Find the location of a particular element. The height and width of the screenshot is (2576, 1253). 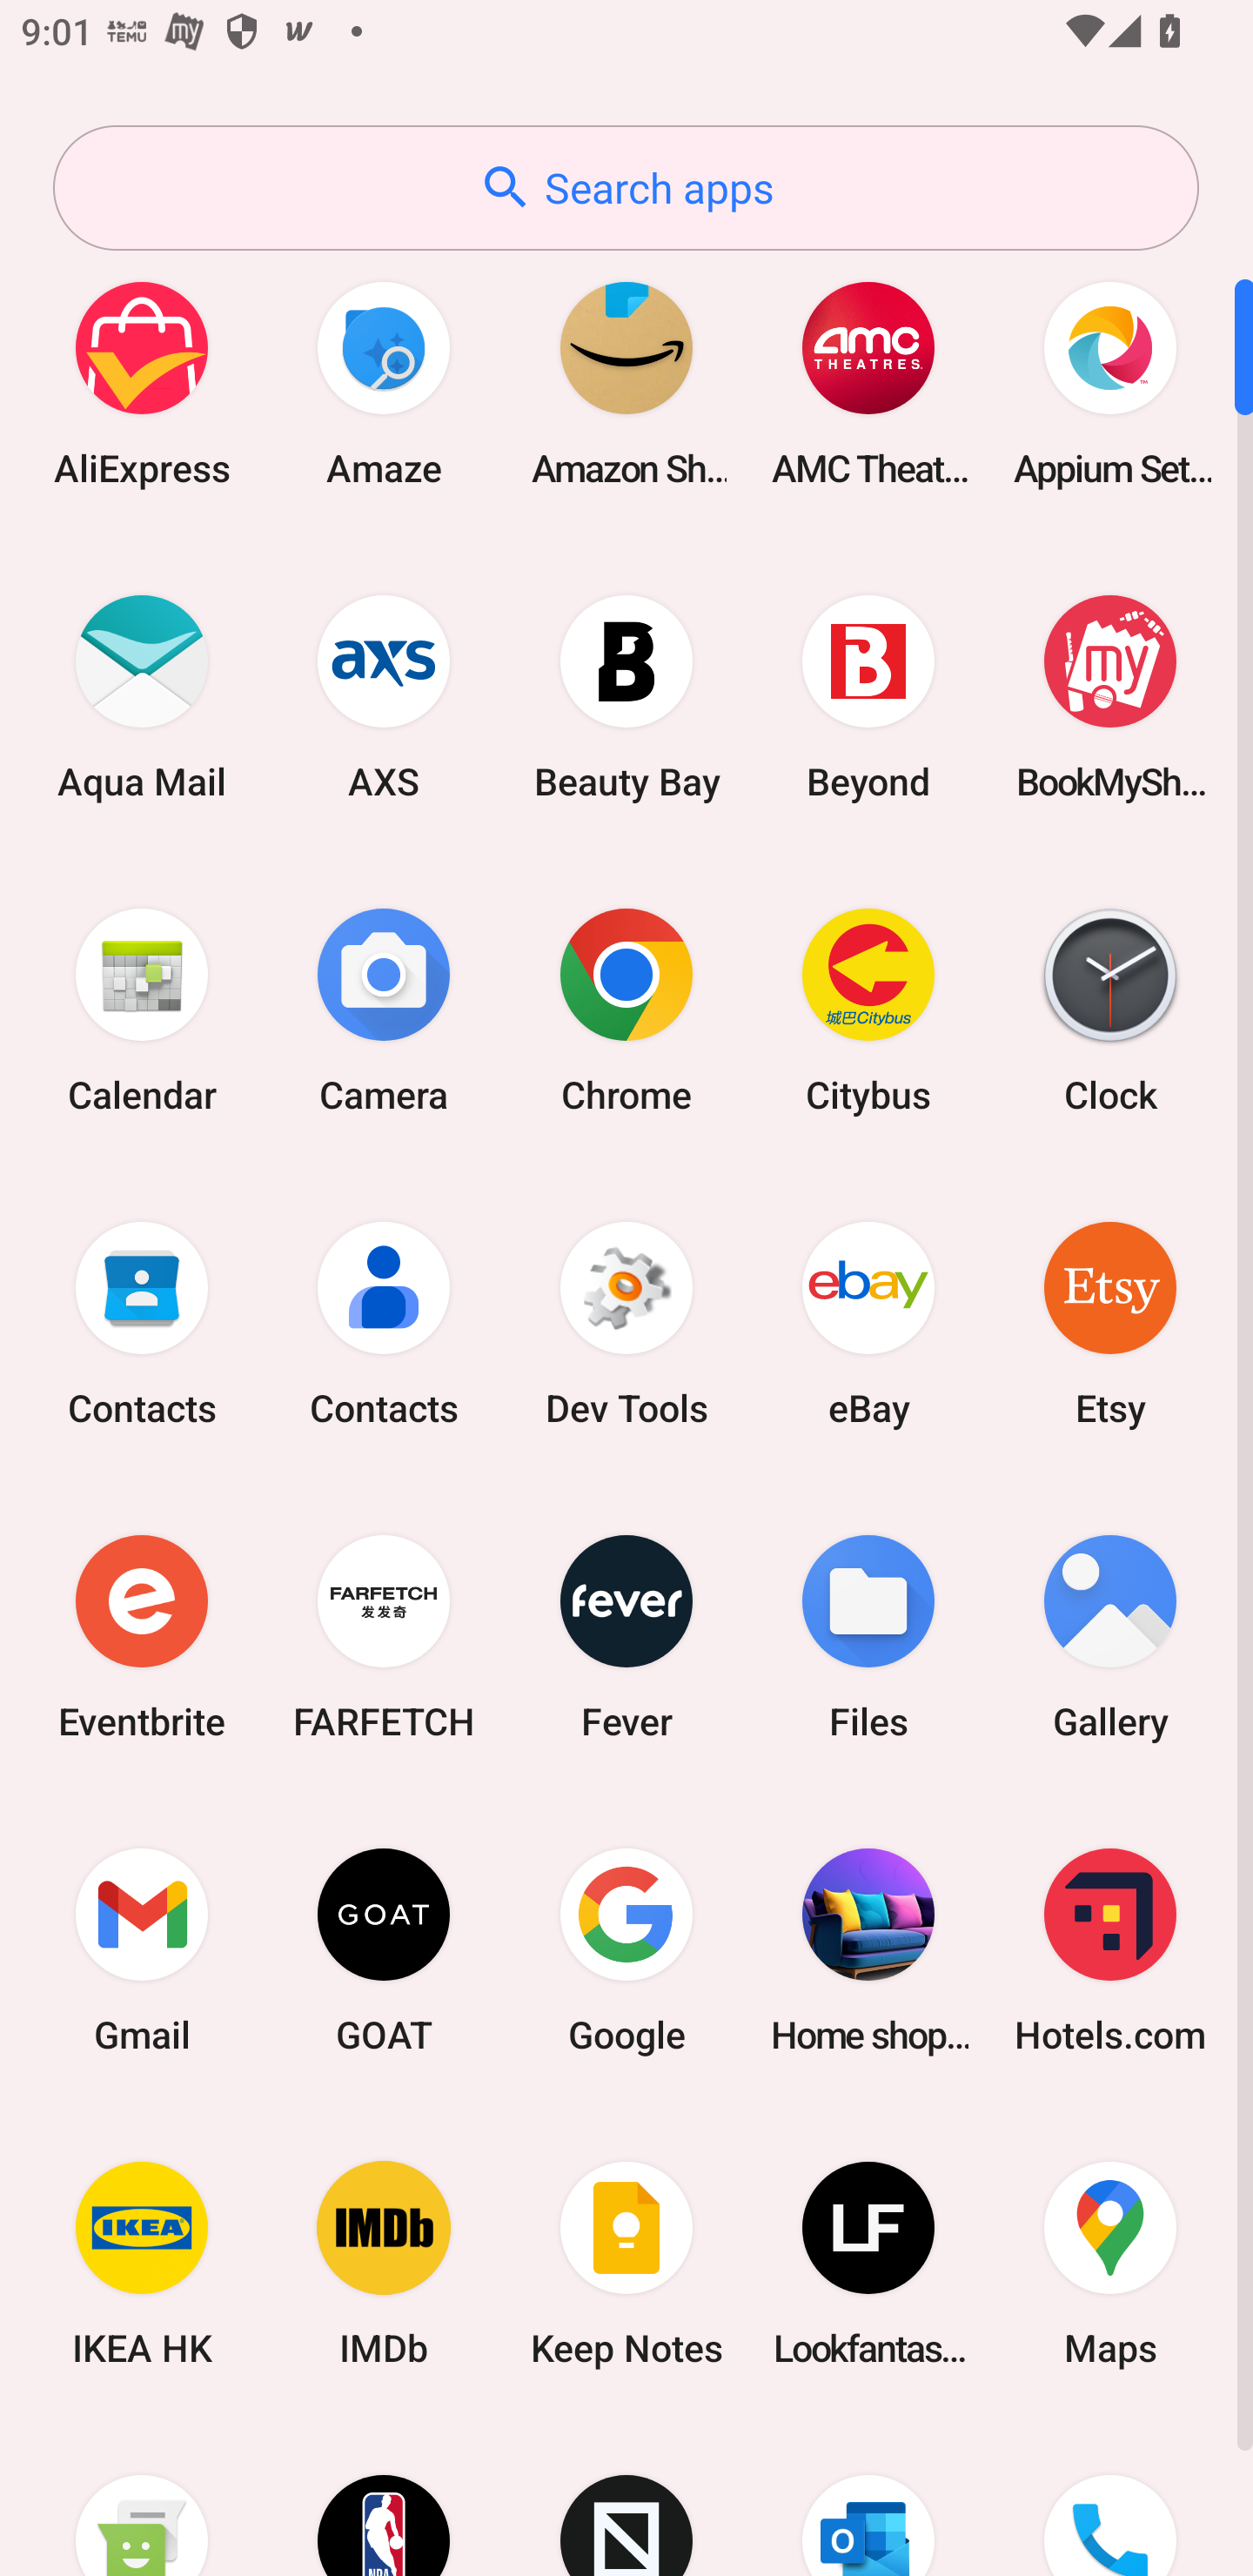

GOAT is located at coordinates (384, 1949).